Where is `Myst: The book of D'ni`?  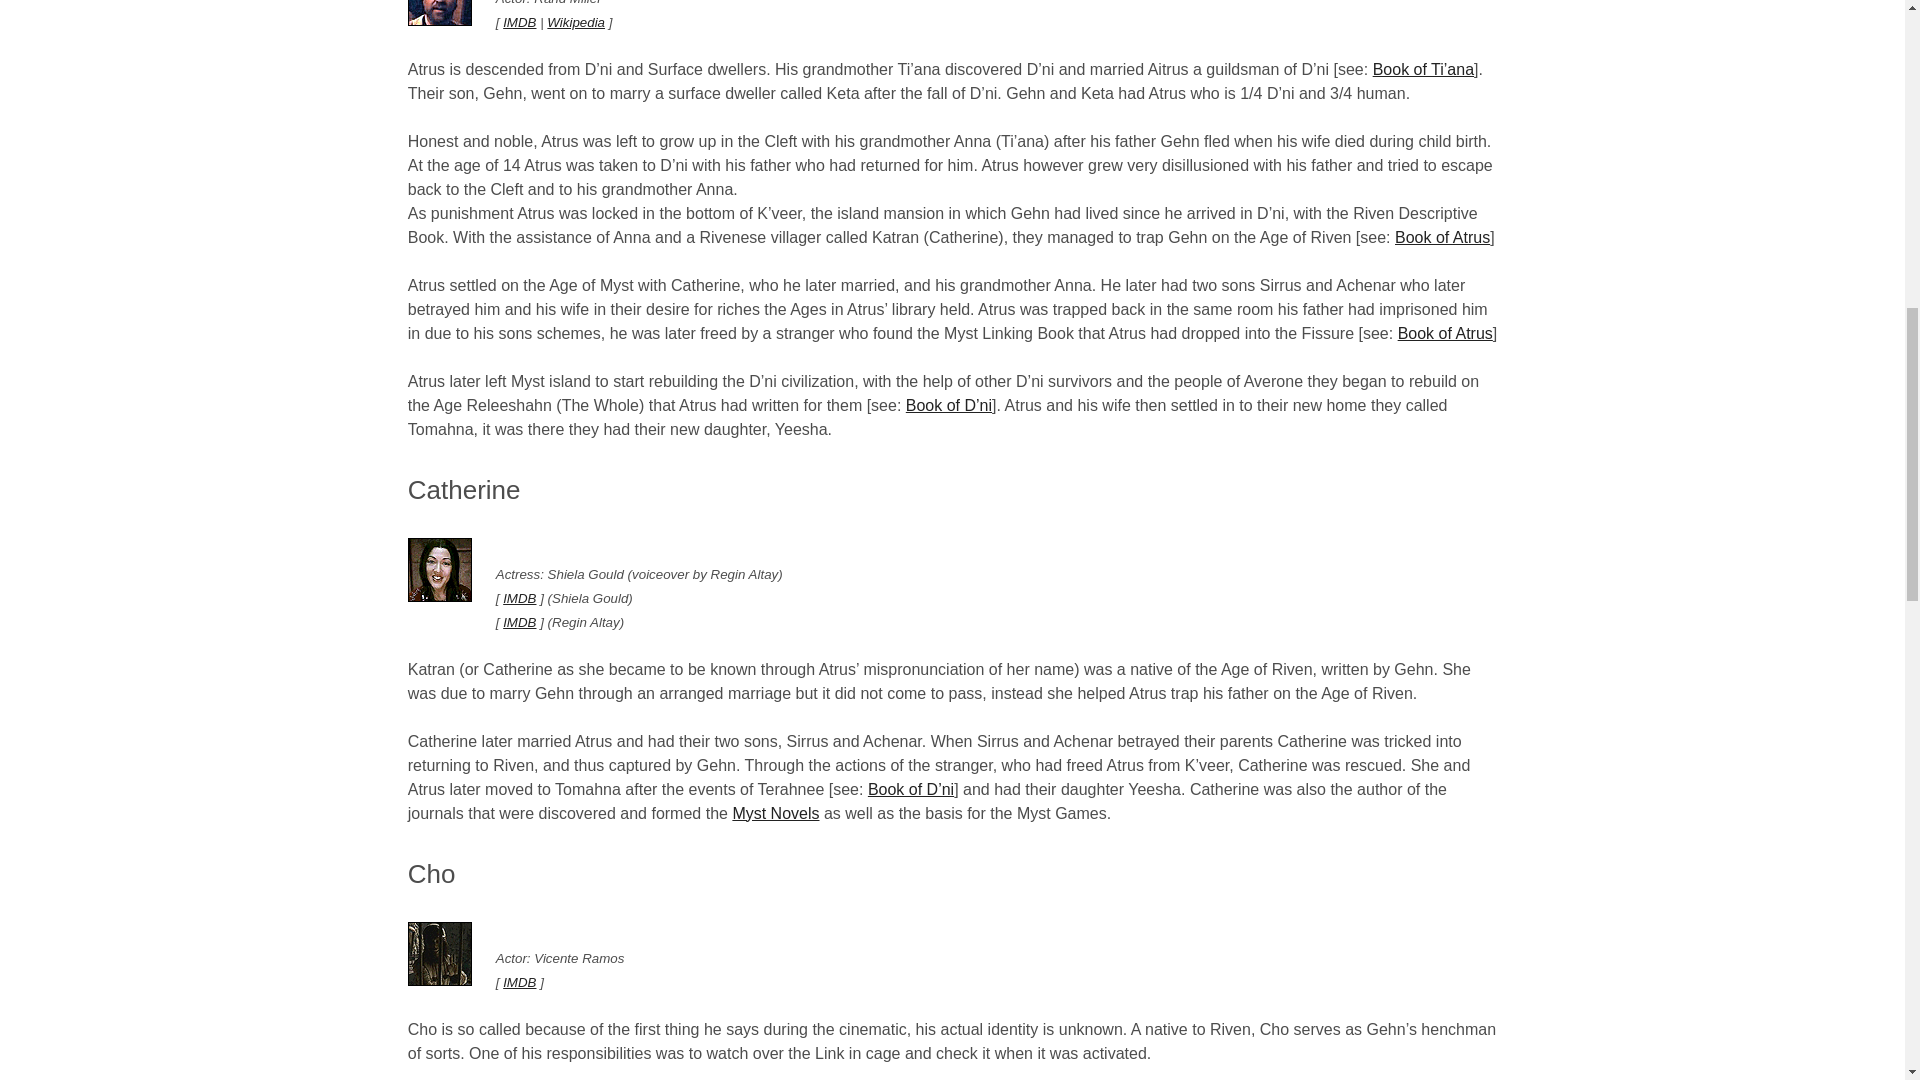
Myst: The book of D'ni is located at coordinates (949, 404).